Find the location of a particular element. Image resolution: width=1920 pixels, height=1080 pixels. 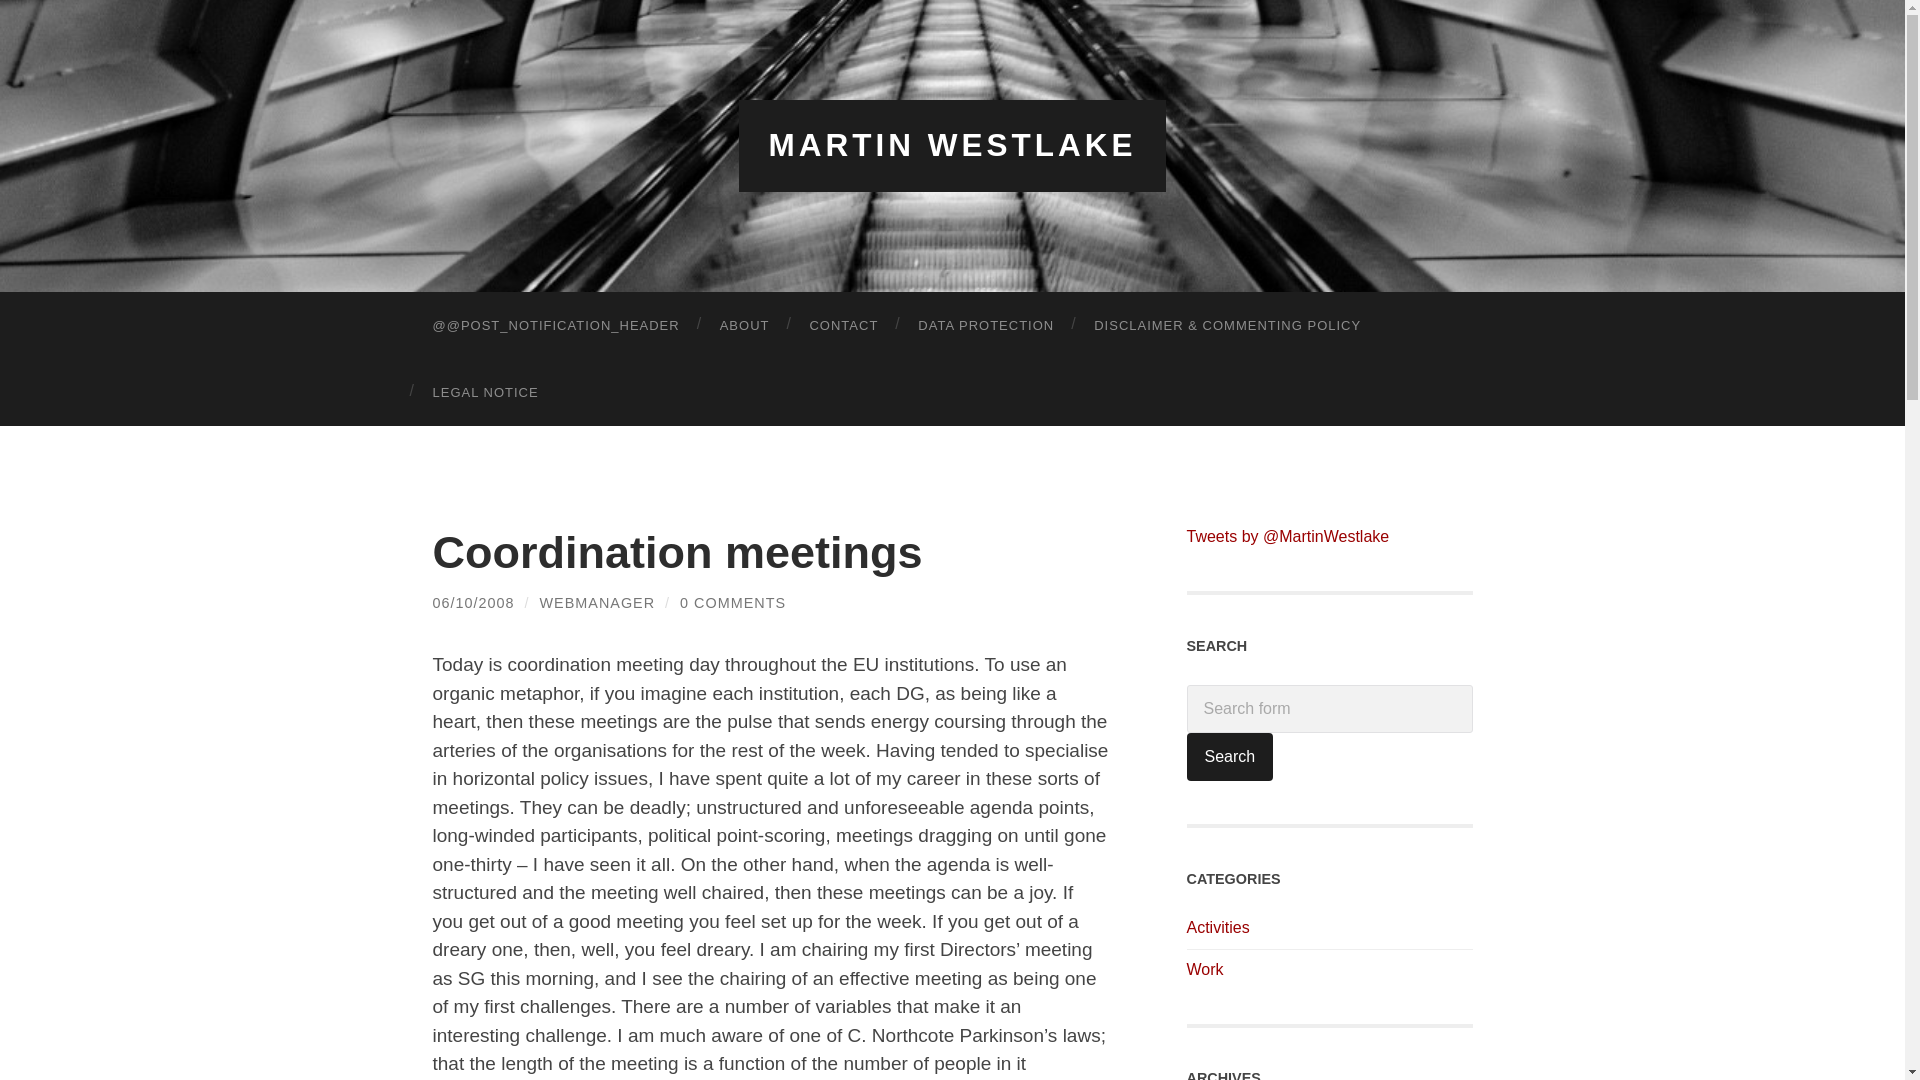

MARTIN WESTLAKE is located at coordinates (952, 145).